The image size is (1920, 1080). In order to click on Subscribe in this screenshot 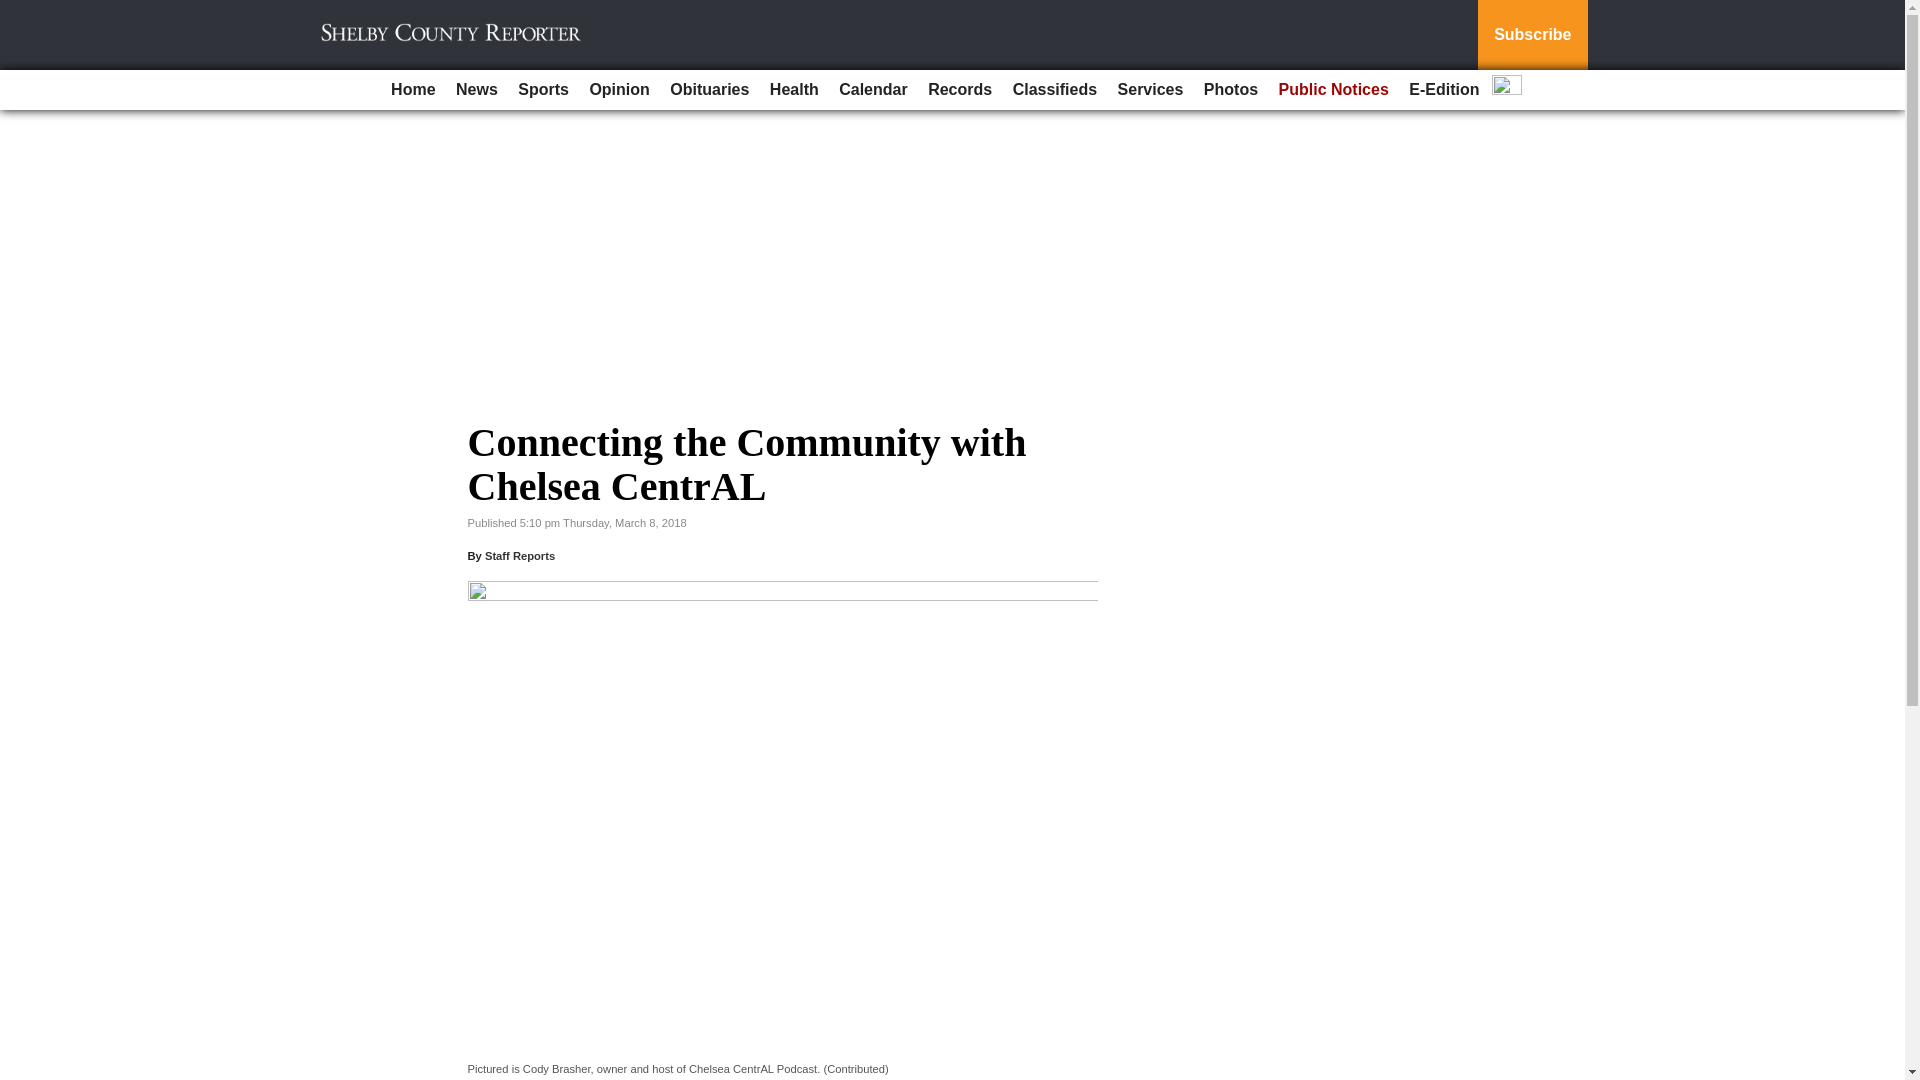, I will do `click(1532, 35)`.